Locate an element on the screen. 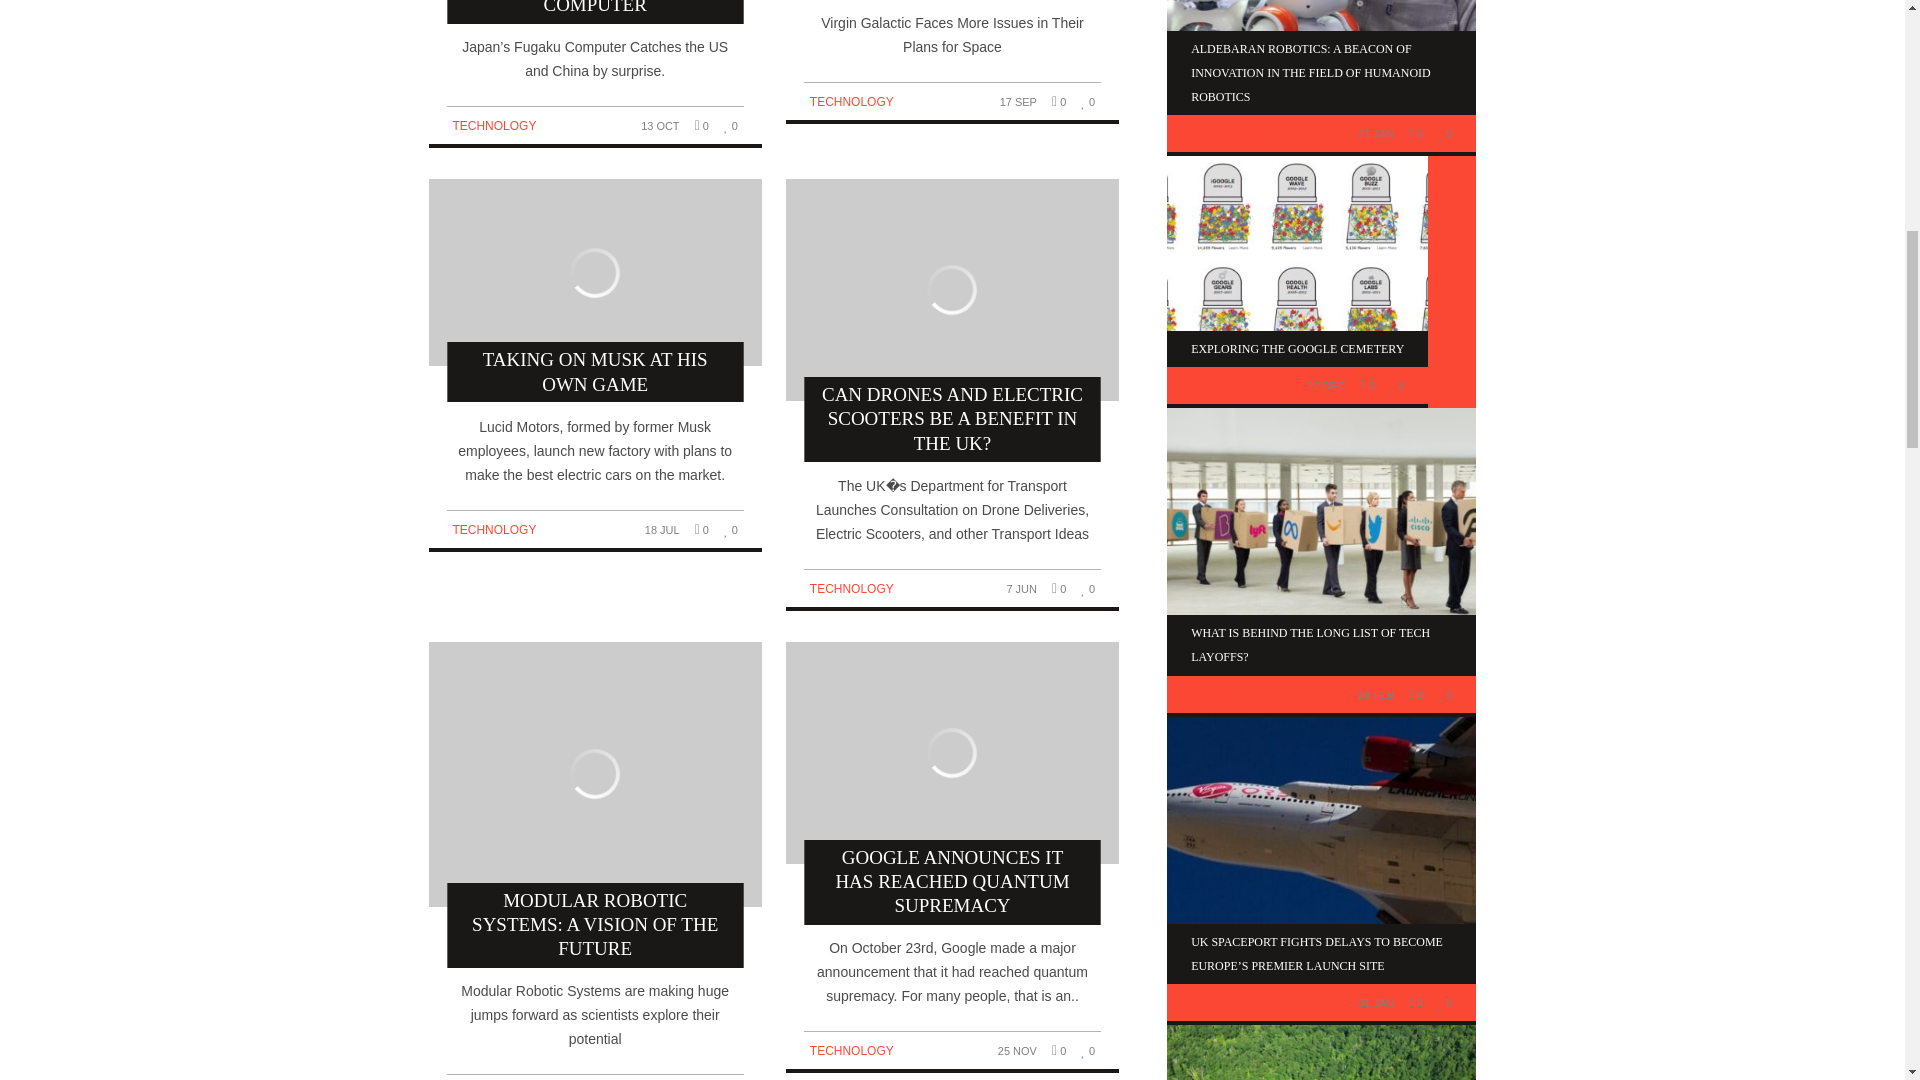  View all posts in Technology is located at coordinates (852, 102).